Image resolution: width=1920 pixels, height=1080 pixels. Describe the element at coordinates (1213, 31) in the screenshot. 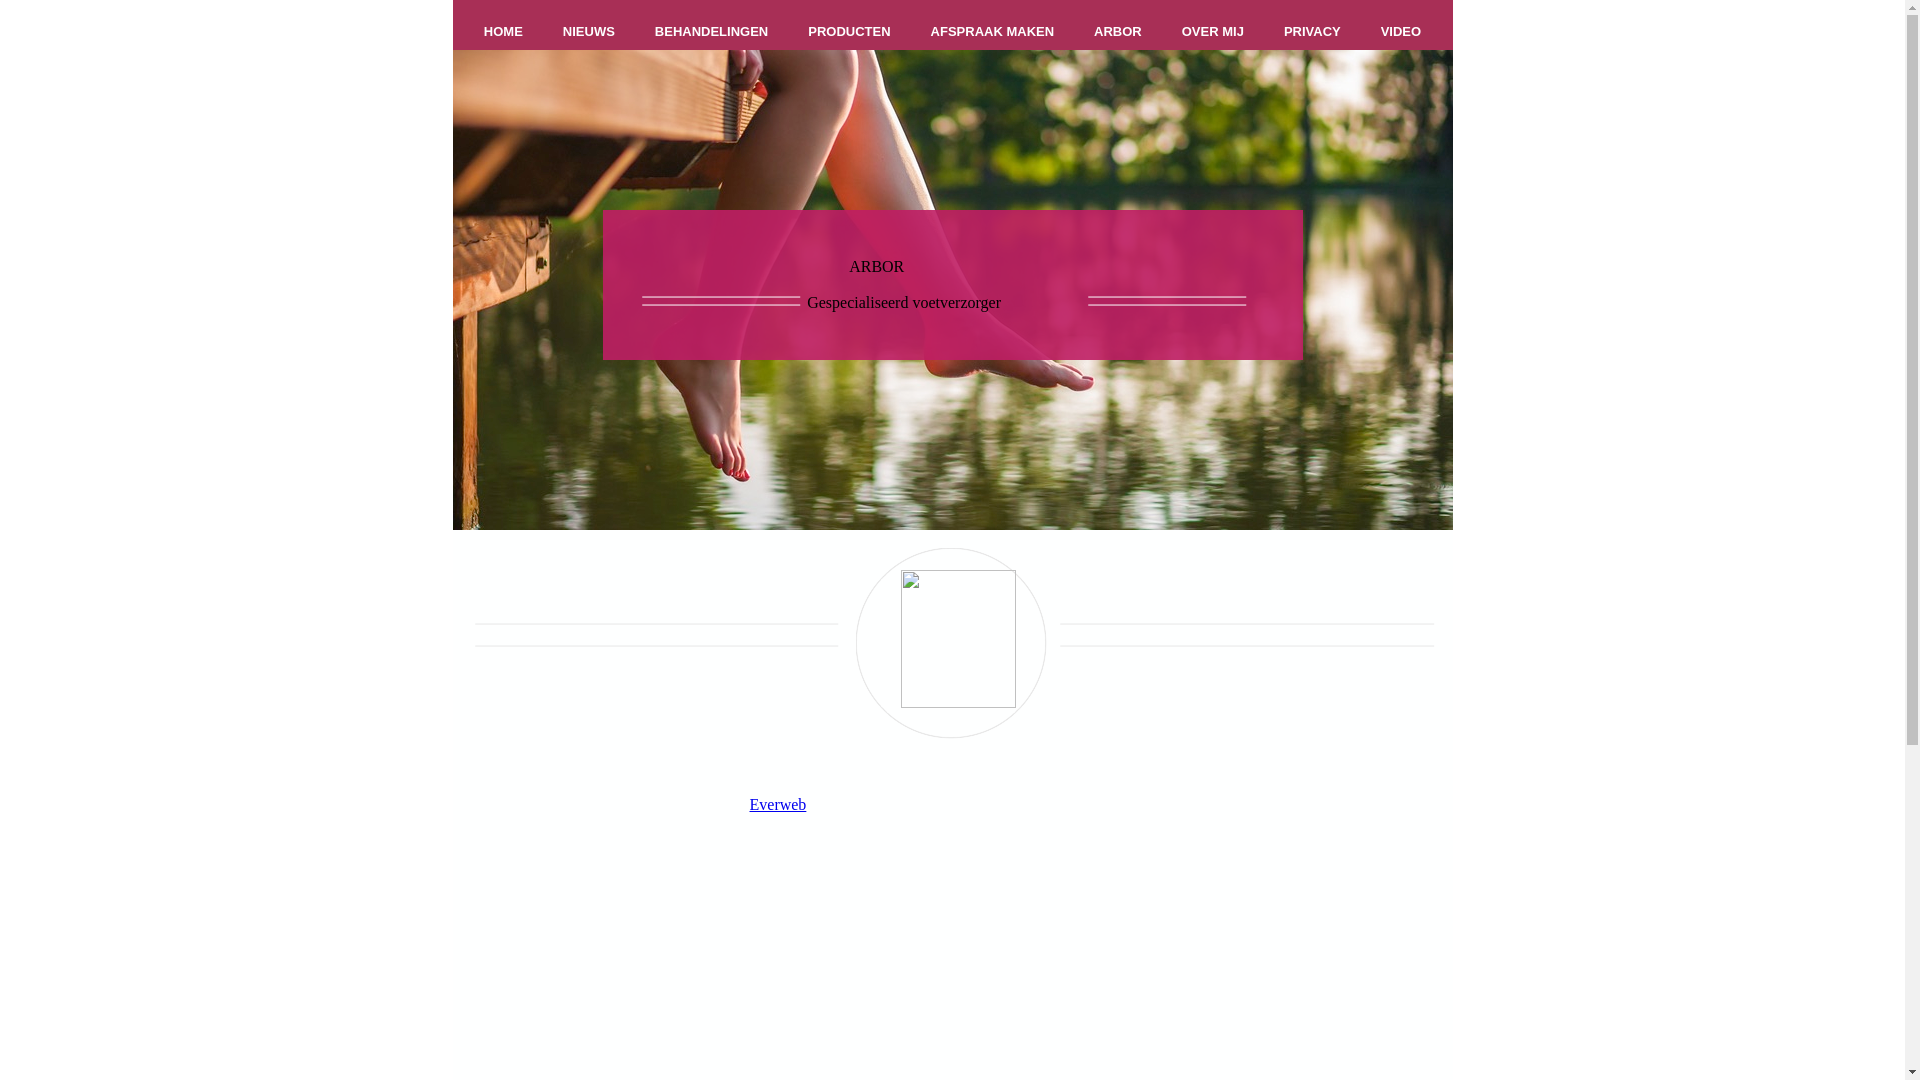

I see `OVER MIJ` at that location.